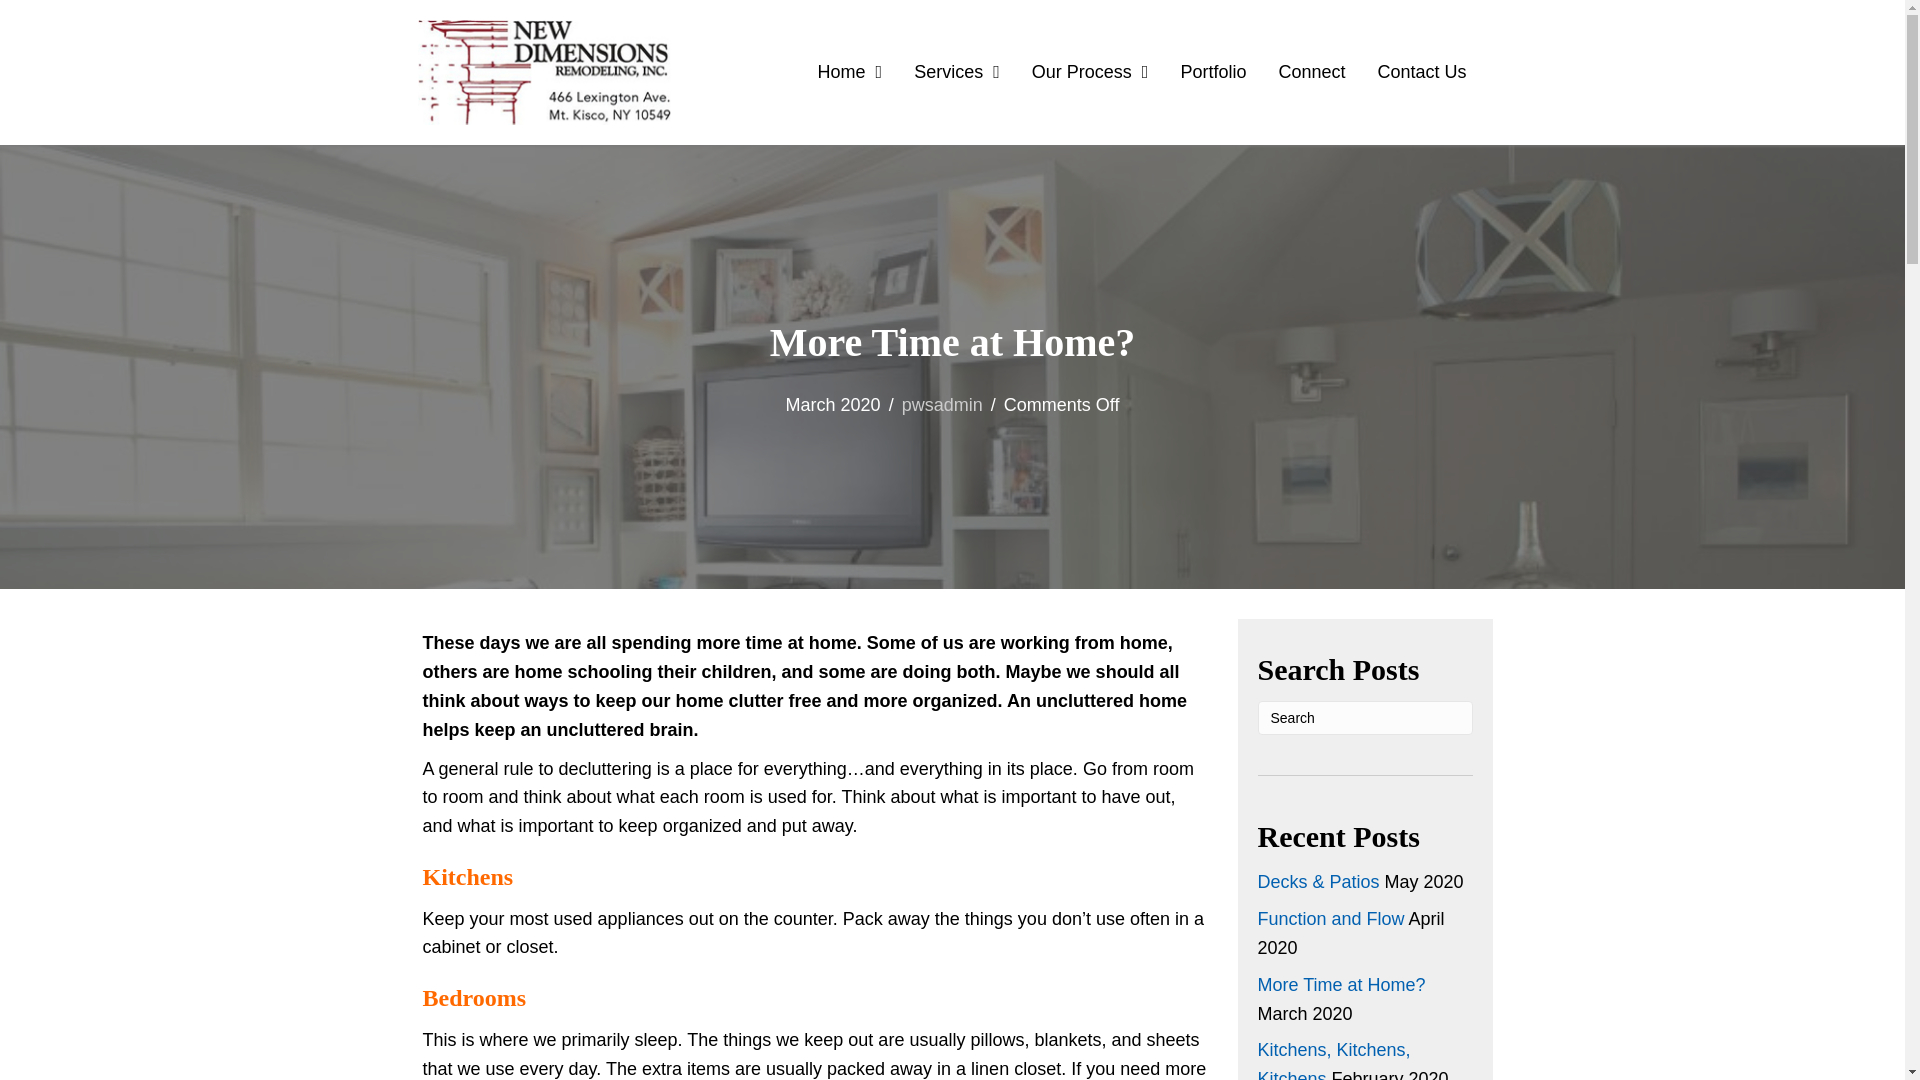  I want to click on Our Process, so click(1090, 71).